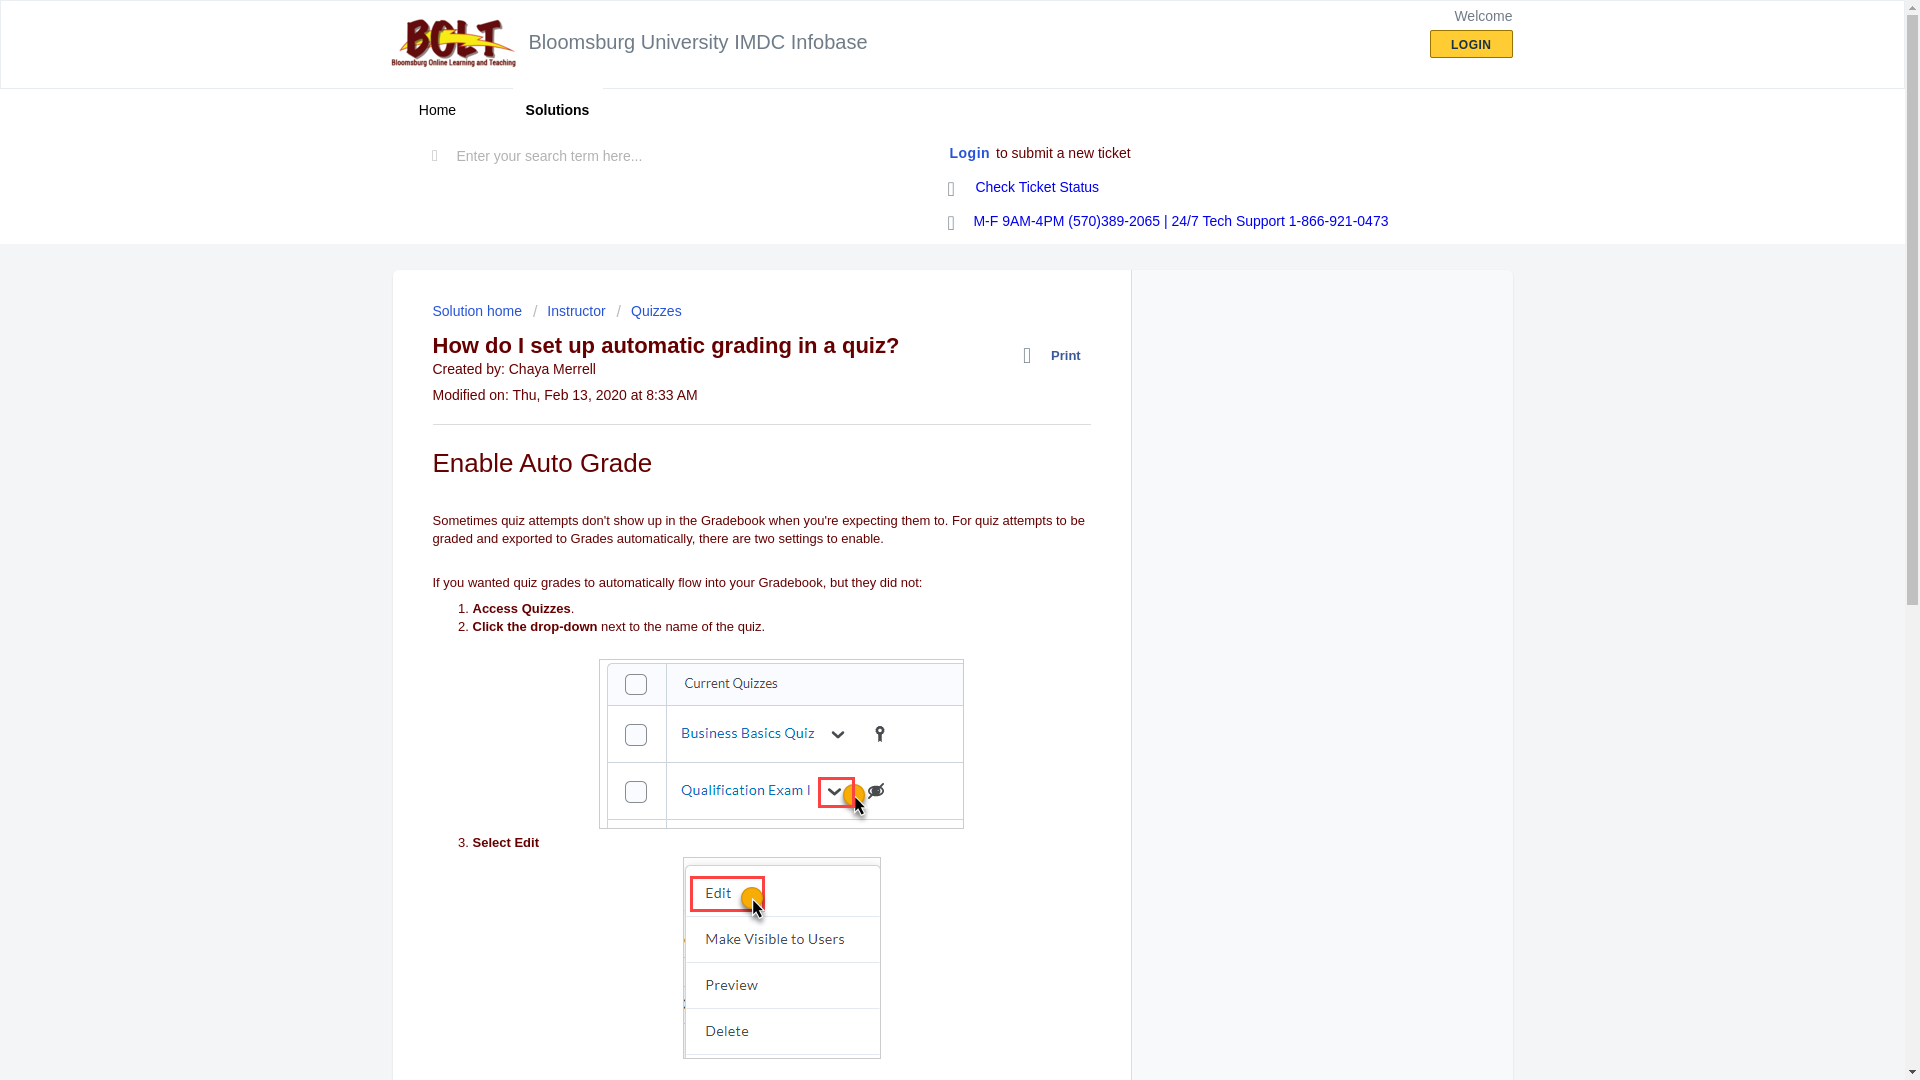 The image size is (1920, 1080). What do you see at coordinates (1056, 356) in the screenshot?
I see `Print this Article` at bounding box center [1056, 356].